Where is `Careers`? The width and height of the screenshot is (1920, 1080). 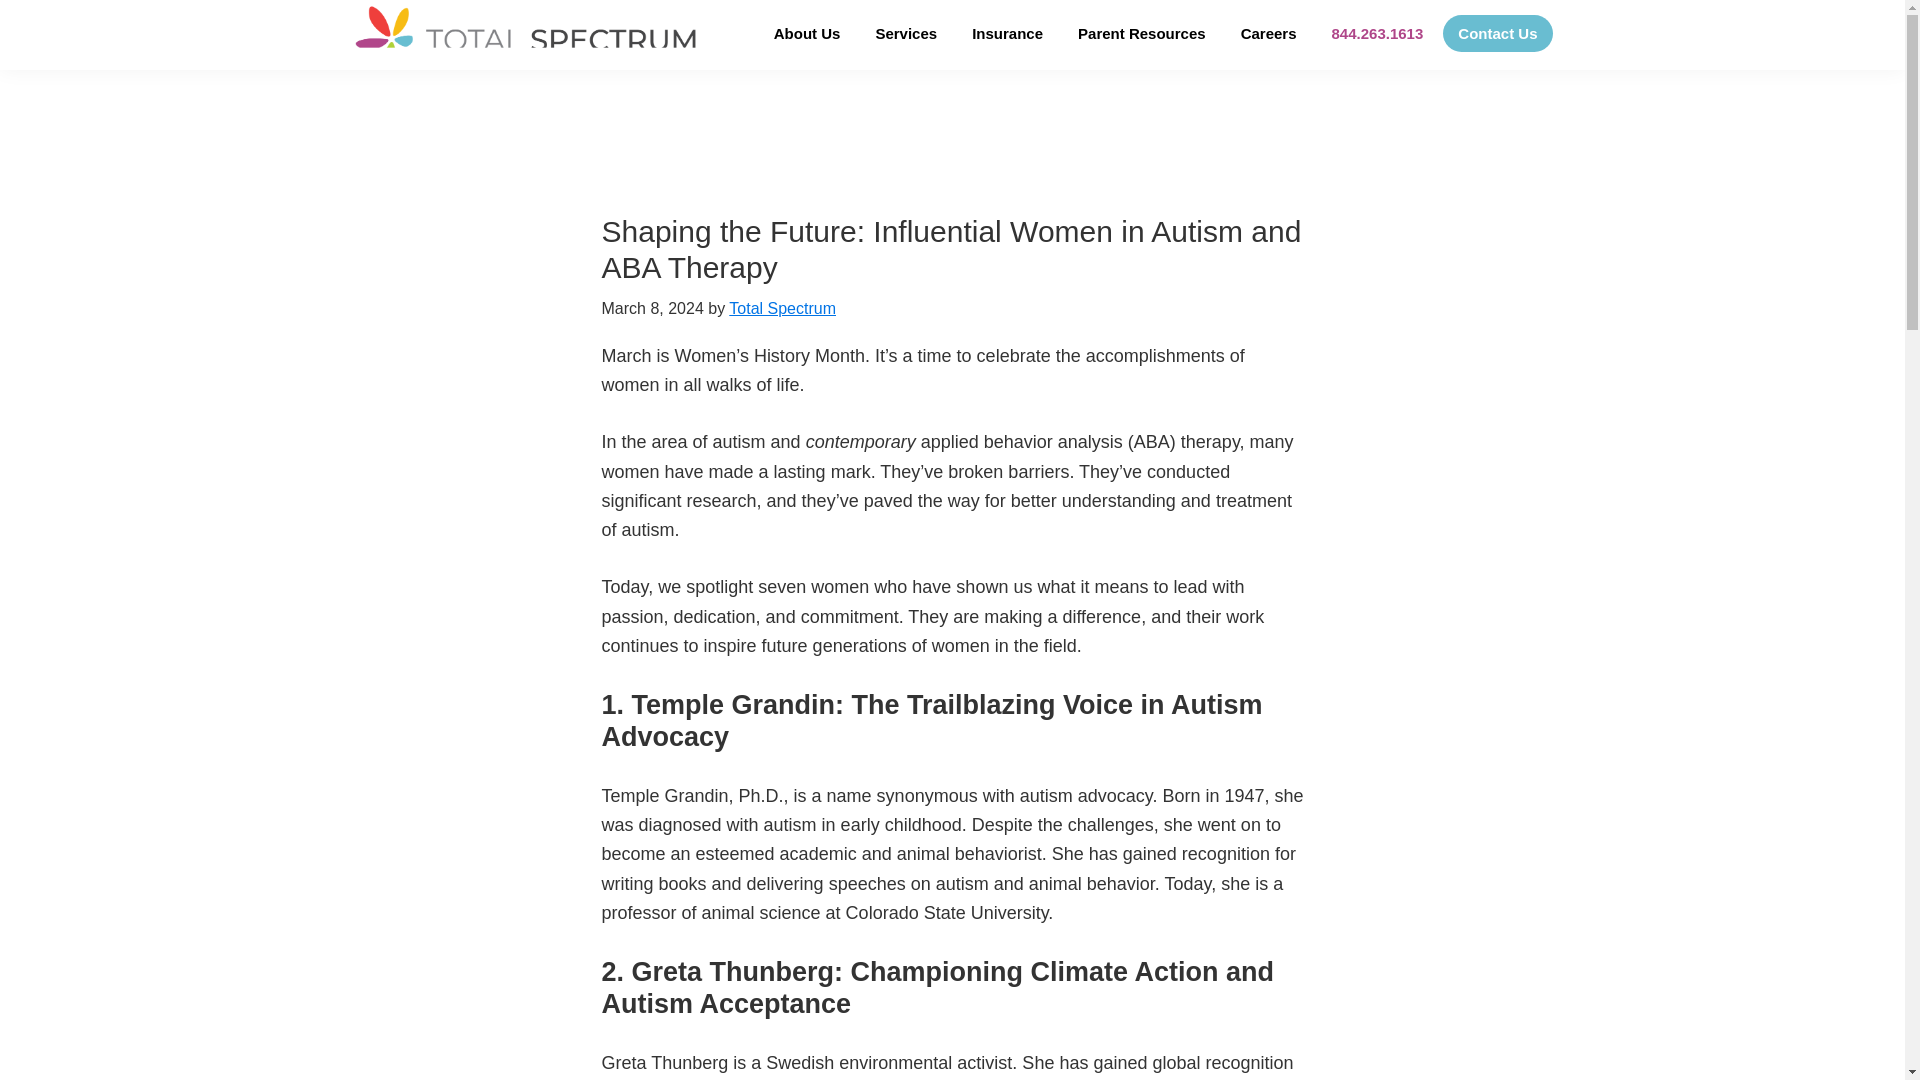
Careers is located at coordinates (1268, 33).